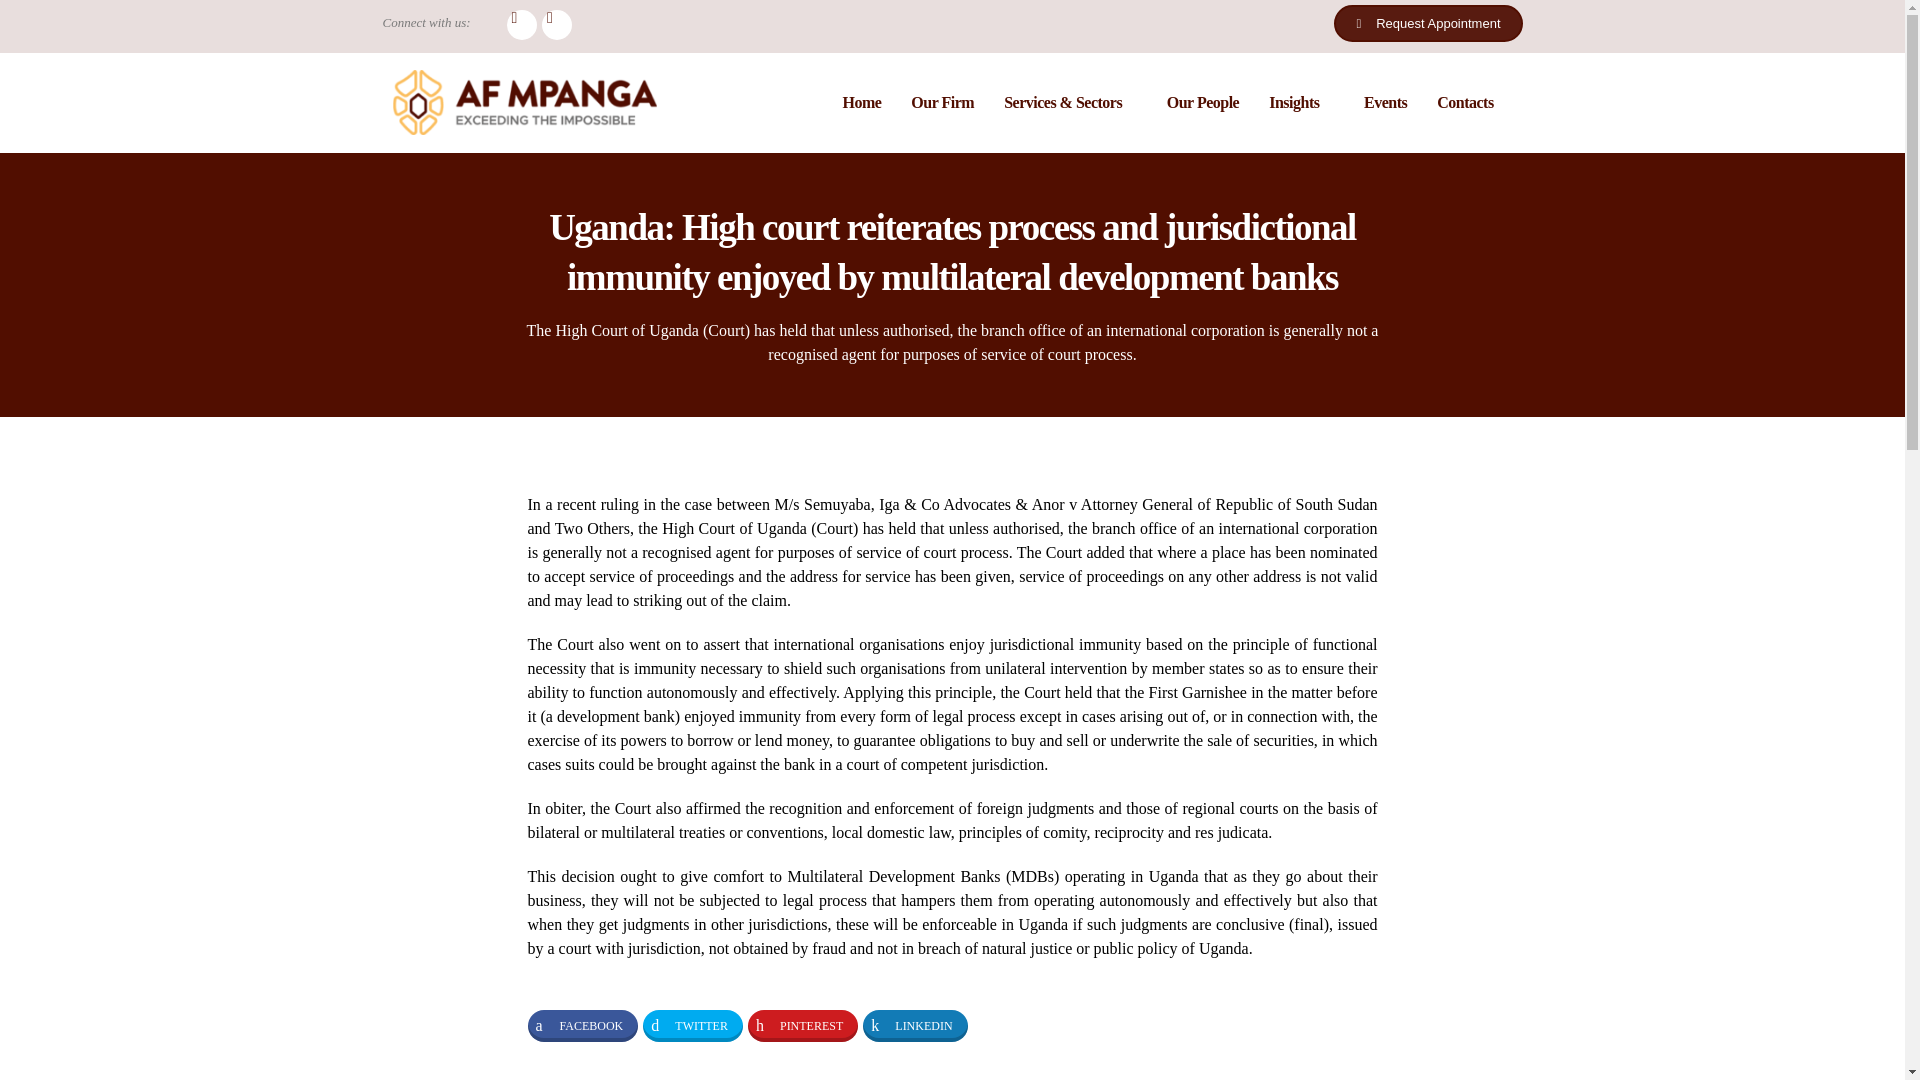  Describe the element at coordinates (693, 1026) in the screenshot. I see `Share on Twitter` at that location.